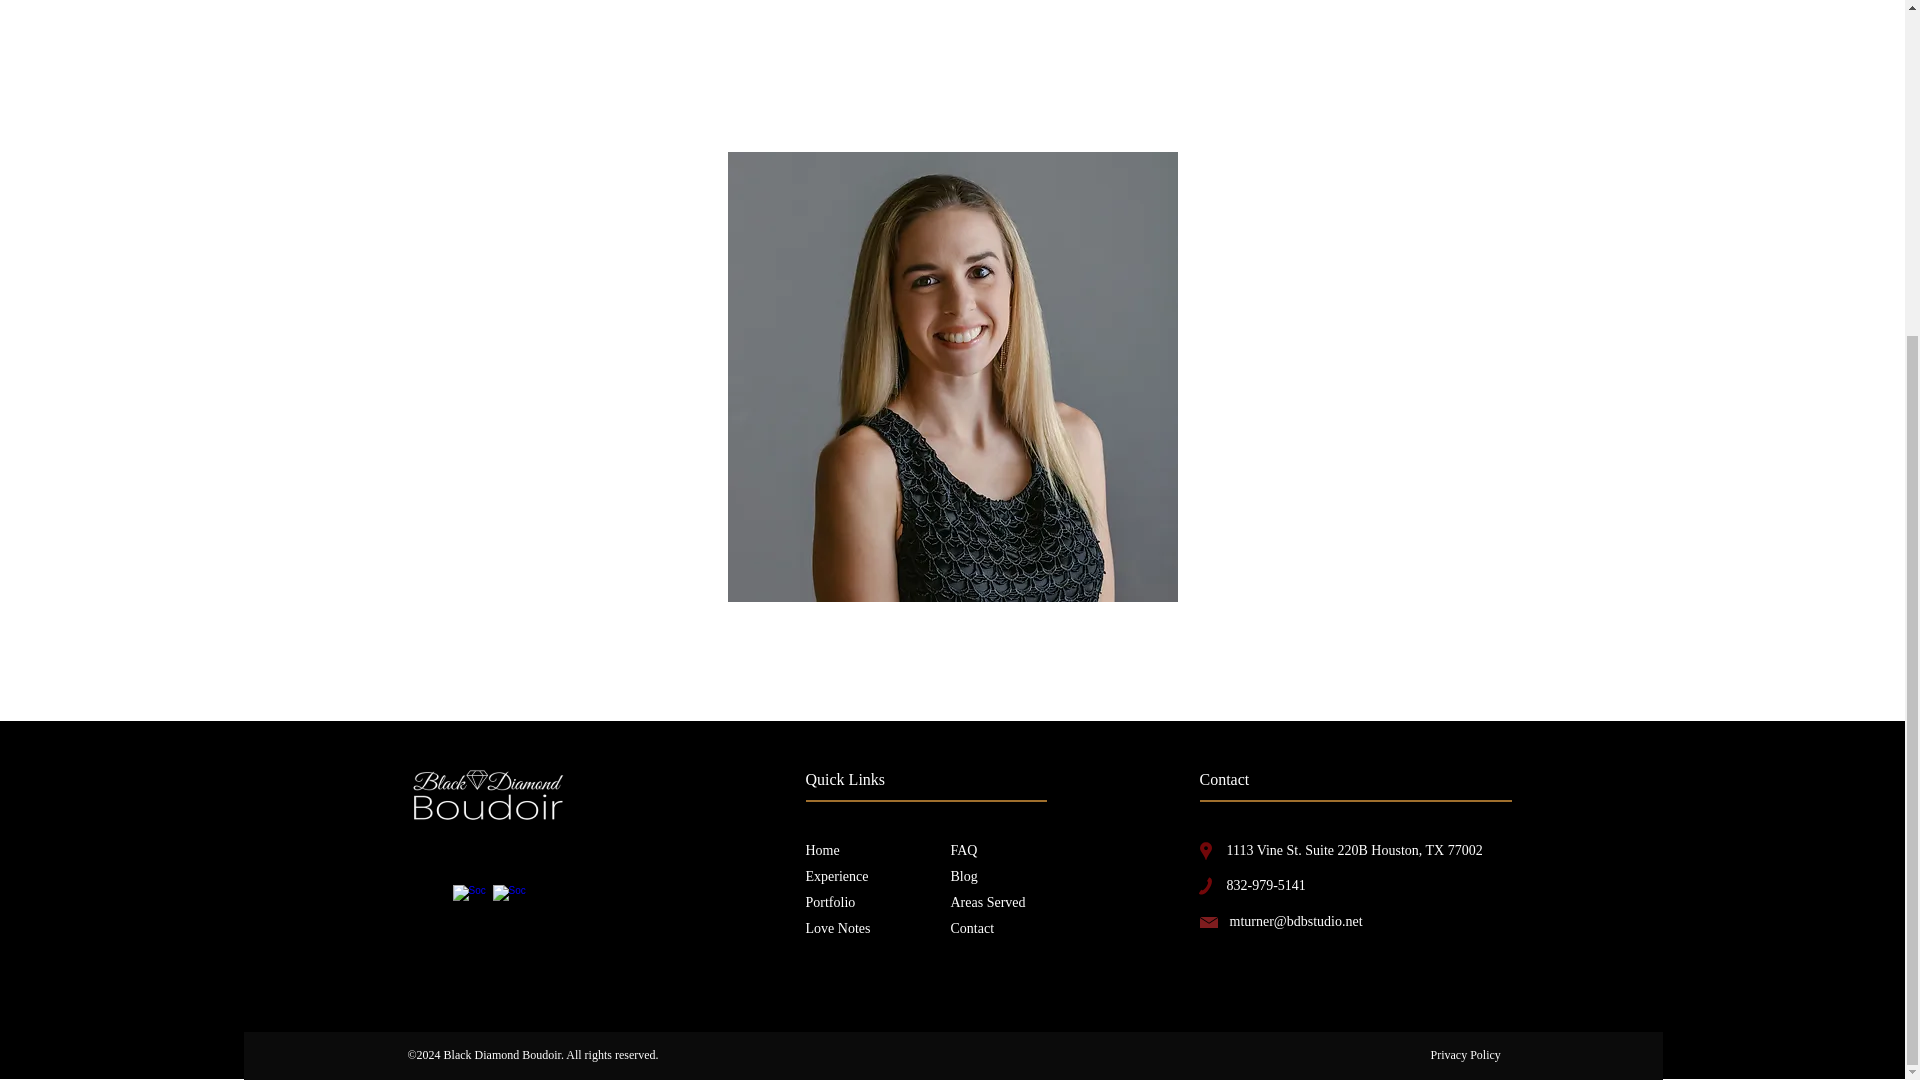 Image resolution: width=1920 pixels, height=1080 pixels. Describe the element at coordinates (838, 876) in the screenshot. I see `Experience` at that location.